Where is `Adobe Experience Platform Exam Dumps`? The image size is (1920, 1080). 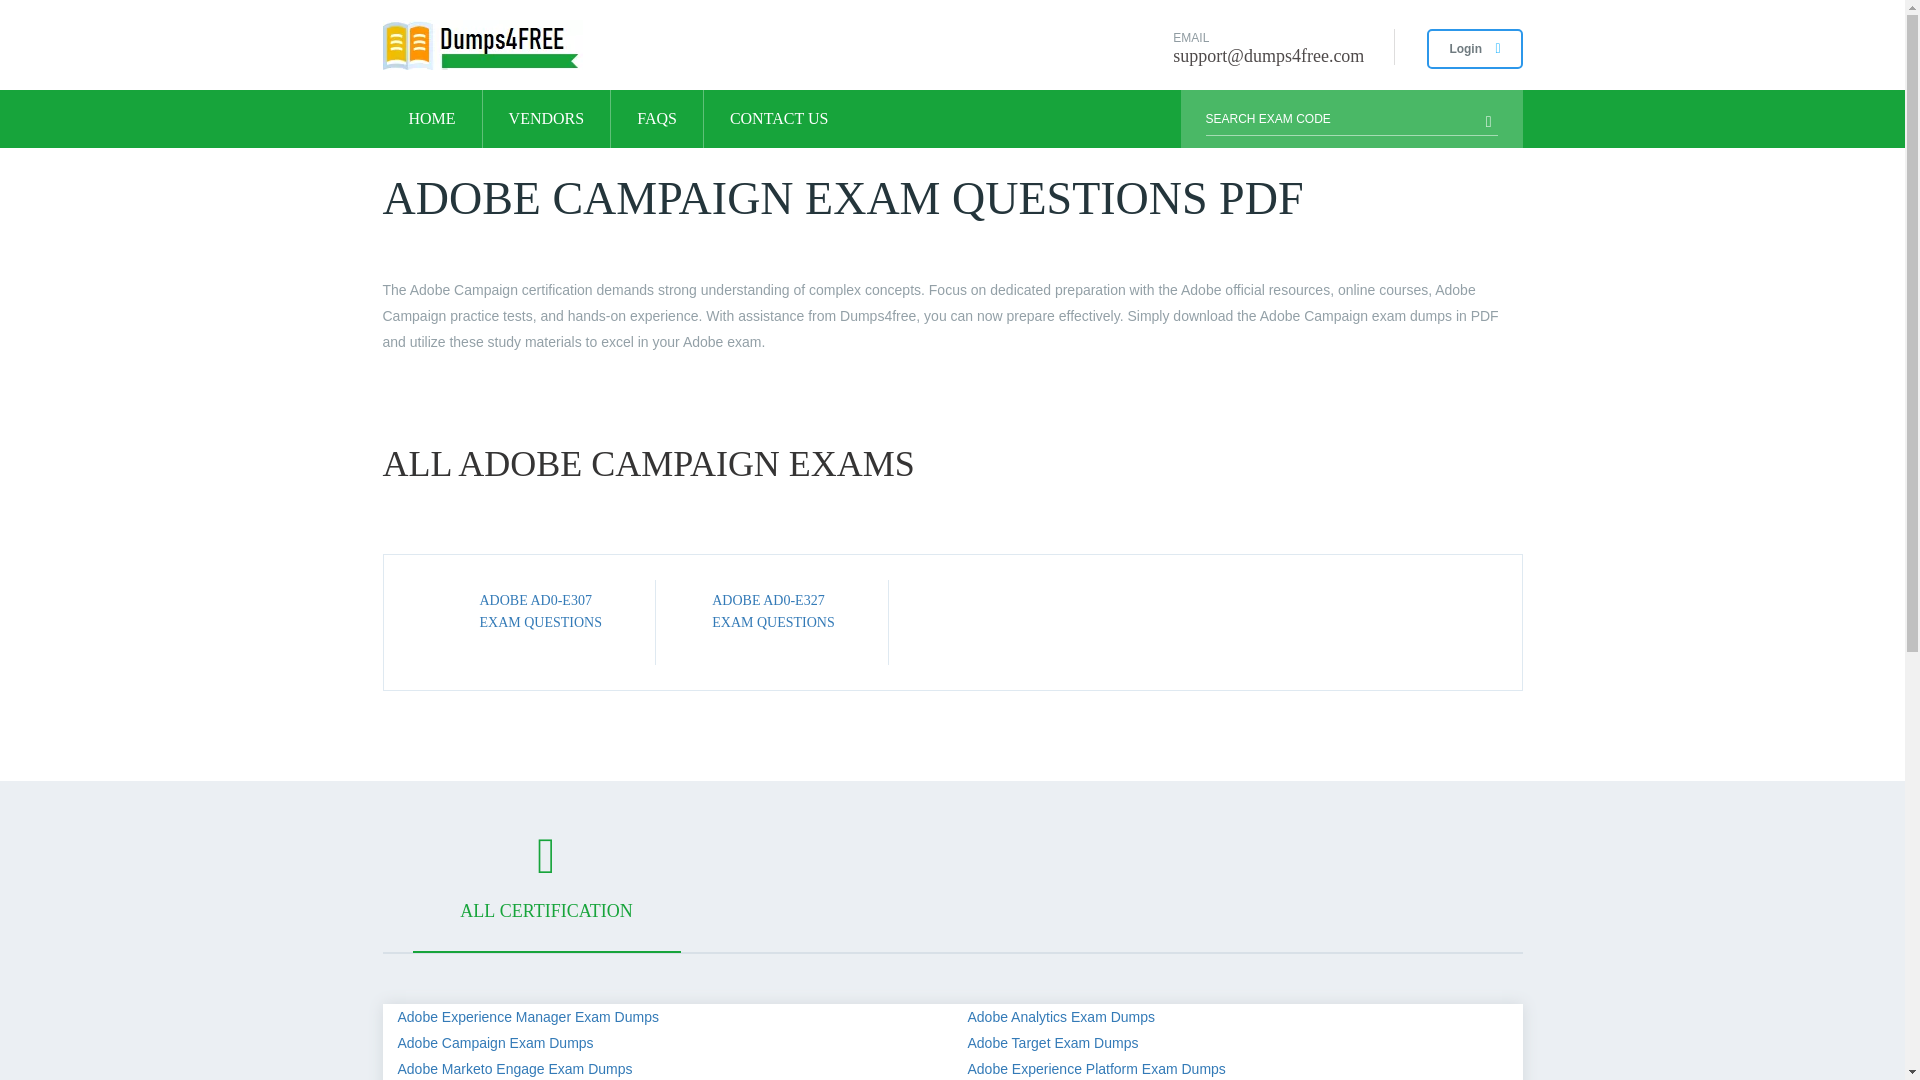
Adobe Experience Platform Exam Dumps is located at coordinates (1096, 1068).